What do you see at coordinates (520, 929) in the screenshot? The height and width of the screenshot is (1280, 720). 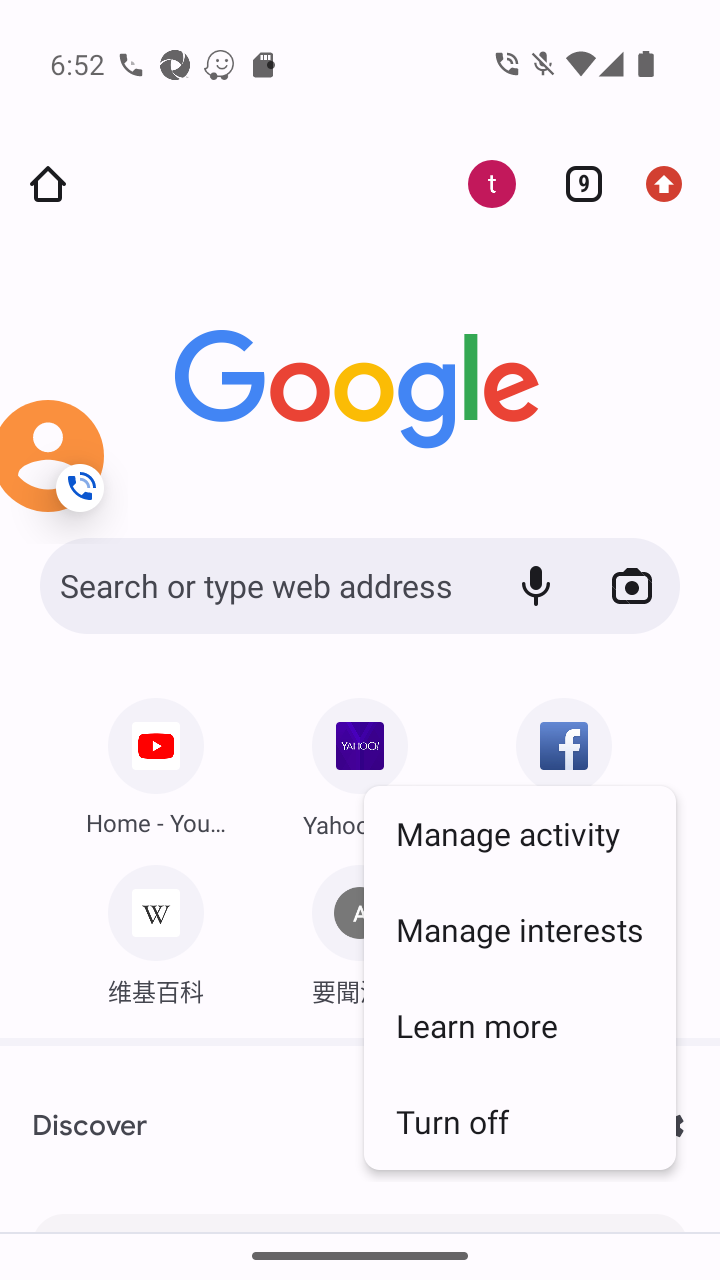 I see `Manage interests` at bounding box center [520, 929].